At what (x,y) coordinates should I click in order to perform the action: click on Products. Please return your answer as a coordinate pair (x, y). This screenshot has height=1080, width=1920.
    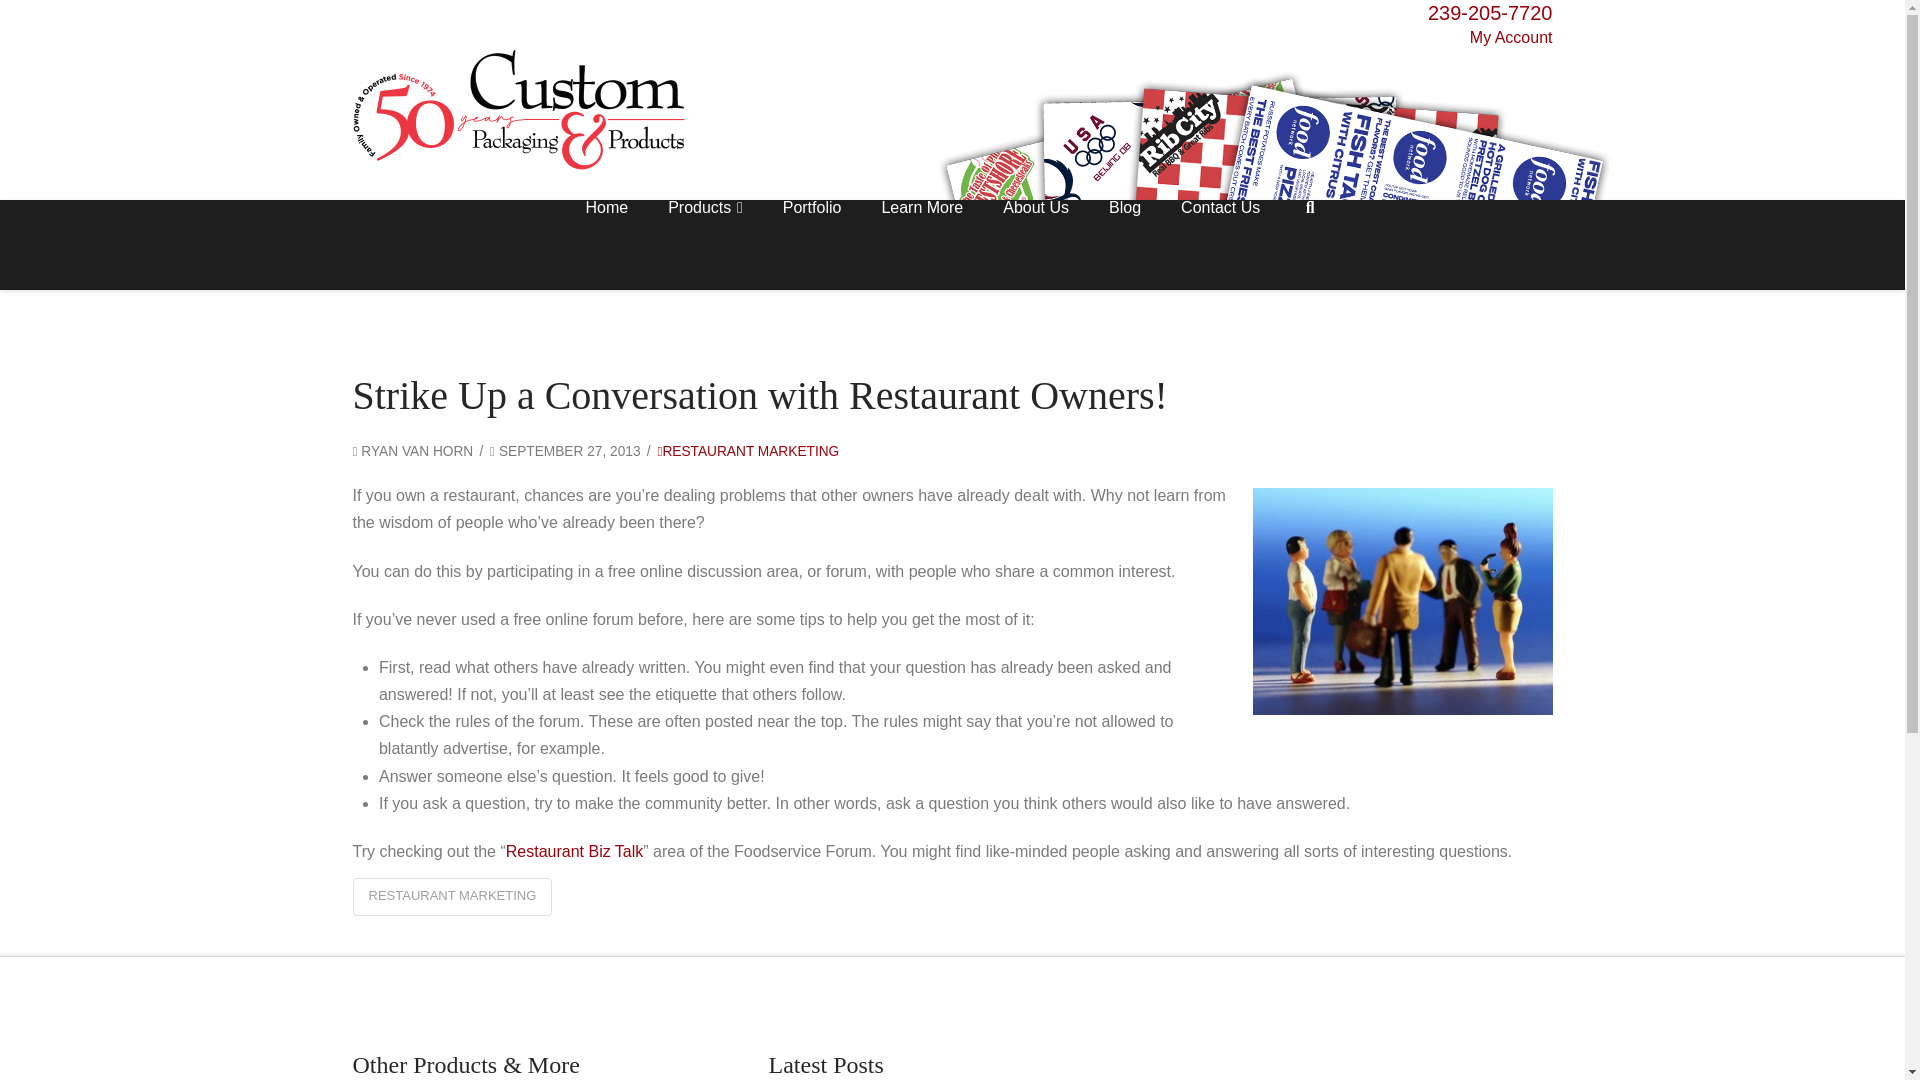
    Looking at the image, I should click on (705, 244).